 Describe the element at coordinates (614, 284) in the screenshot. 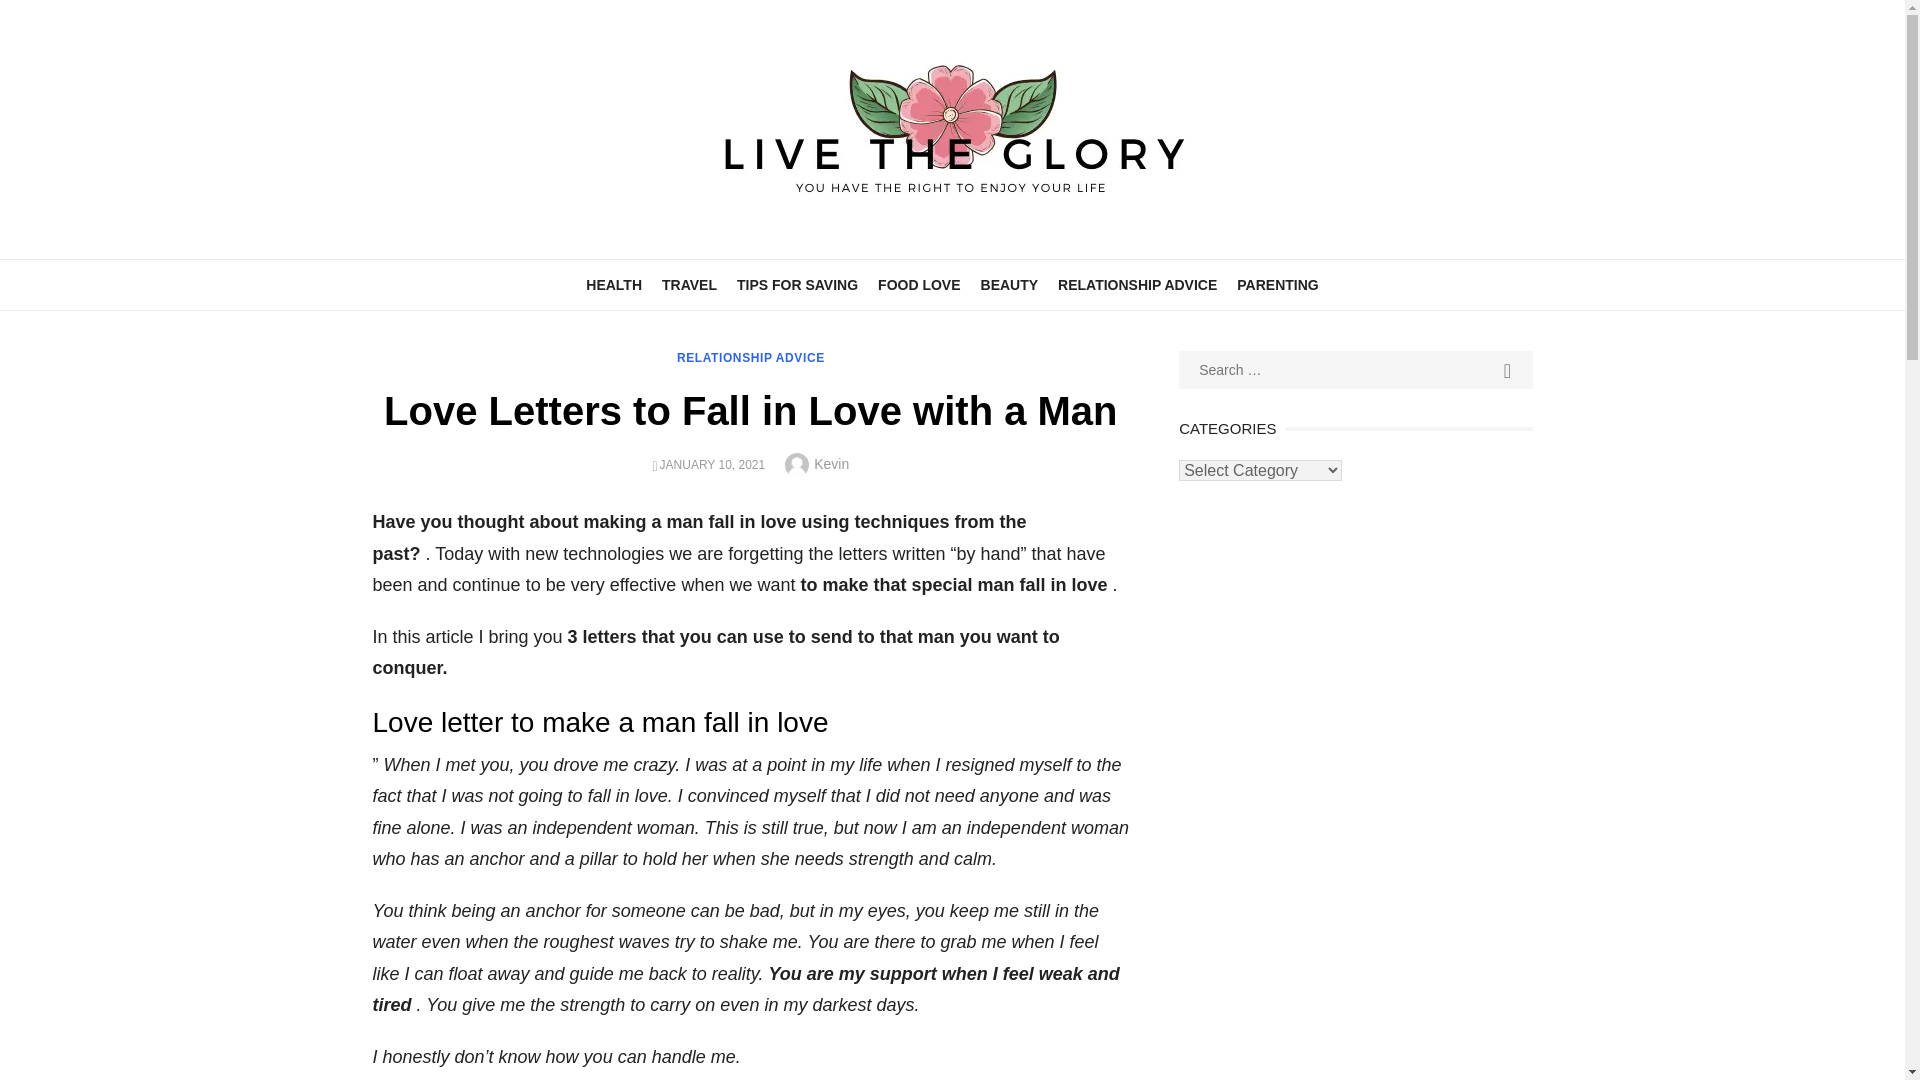

I see `HEALTH` at that location.